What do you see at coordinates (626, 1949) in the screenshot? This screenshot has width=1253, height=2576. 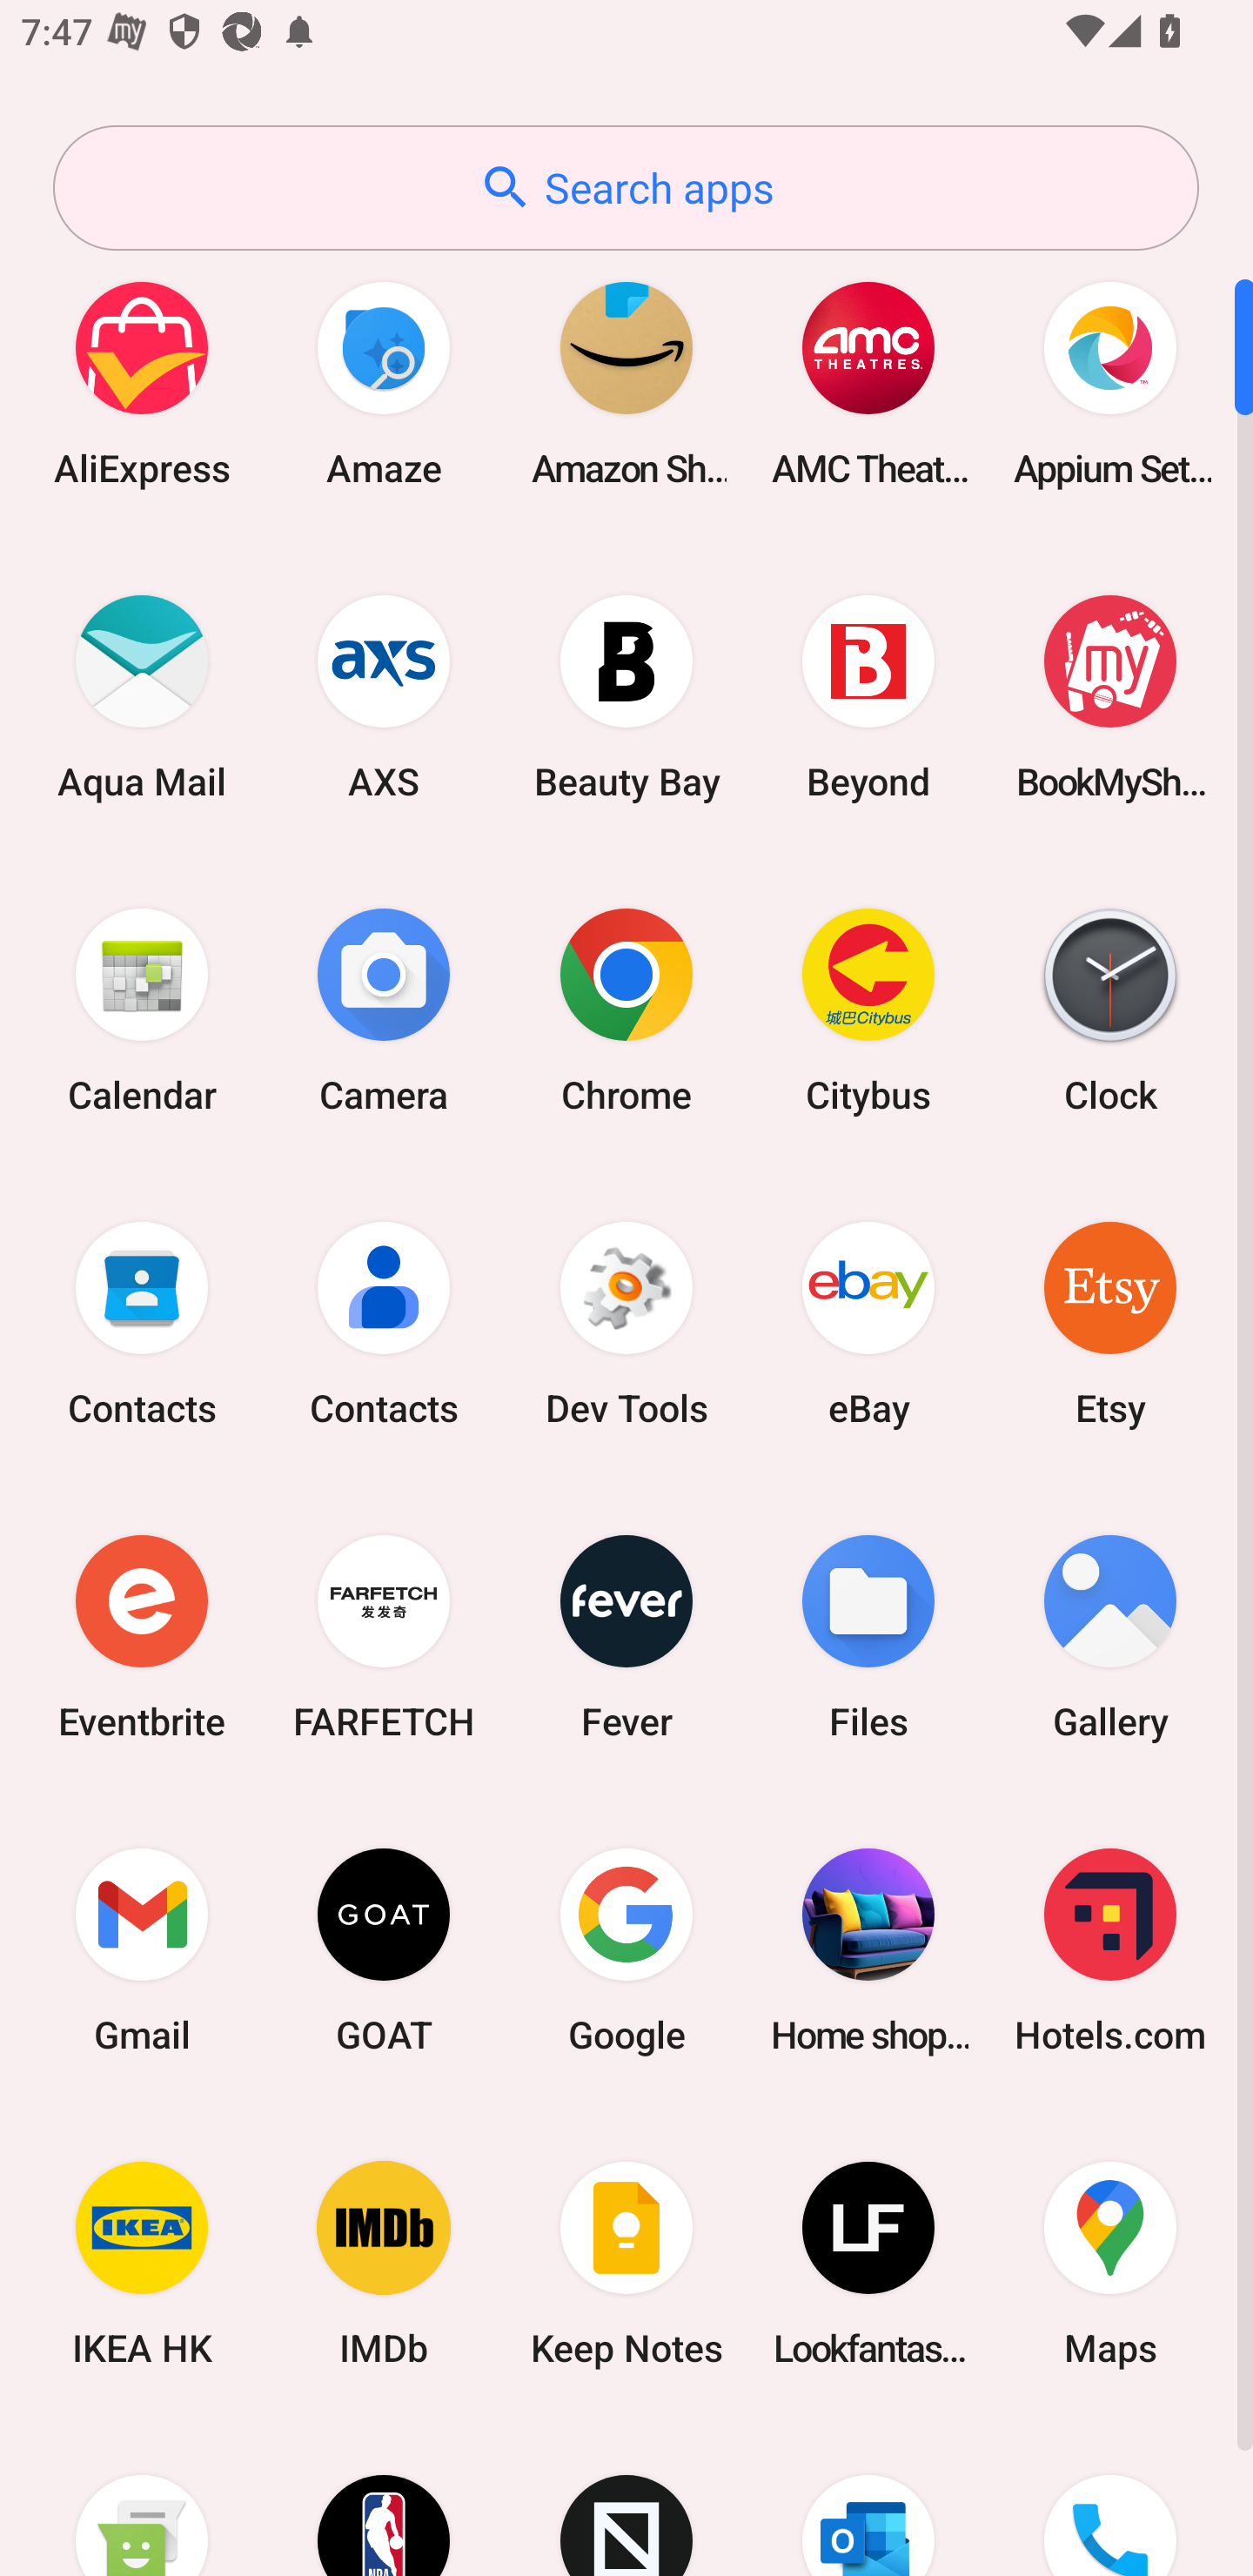 I see `Google` at bounding box center [626, 1949].